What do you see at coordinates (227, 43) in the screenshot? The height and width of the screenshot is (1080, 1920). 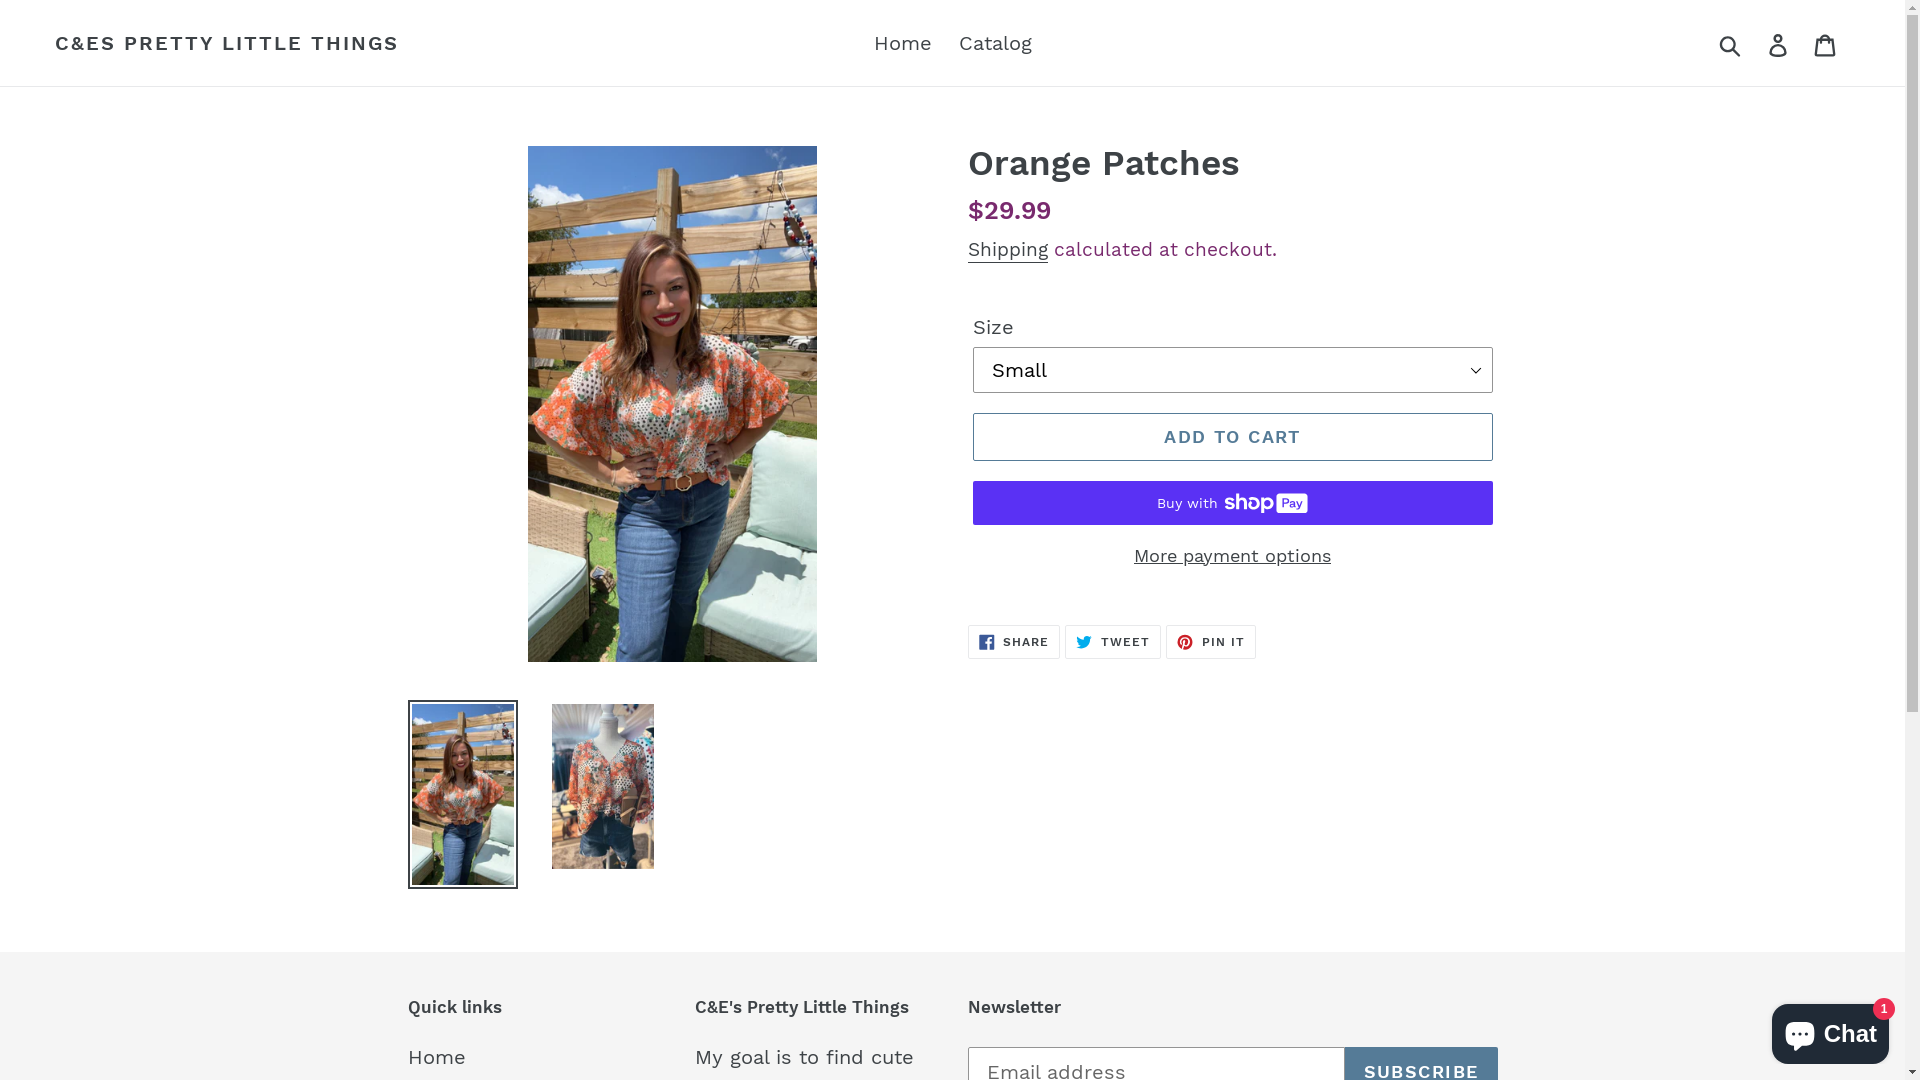 I see `C&ES PRETTY LITTLE THINGS` at bounding box center [227, 43].